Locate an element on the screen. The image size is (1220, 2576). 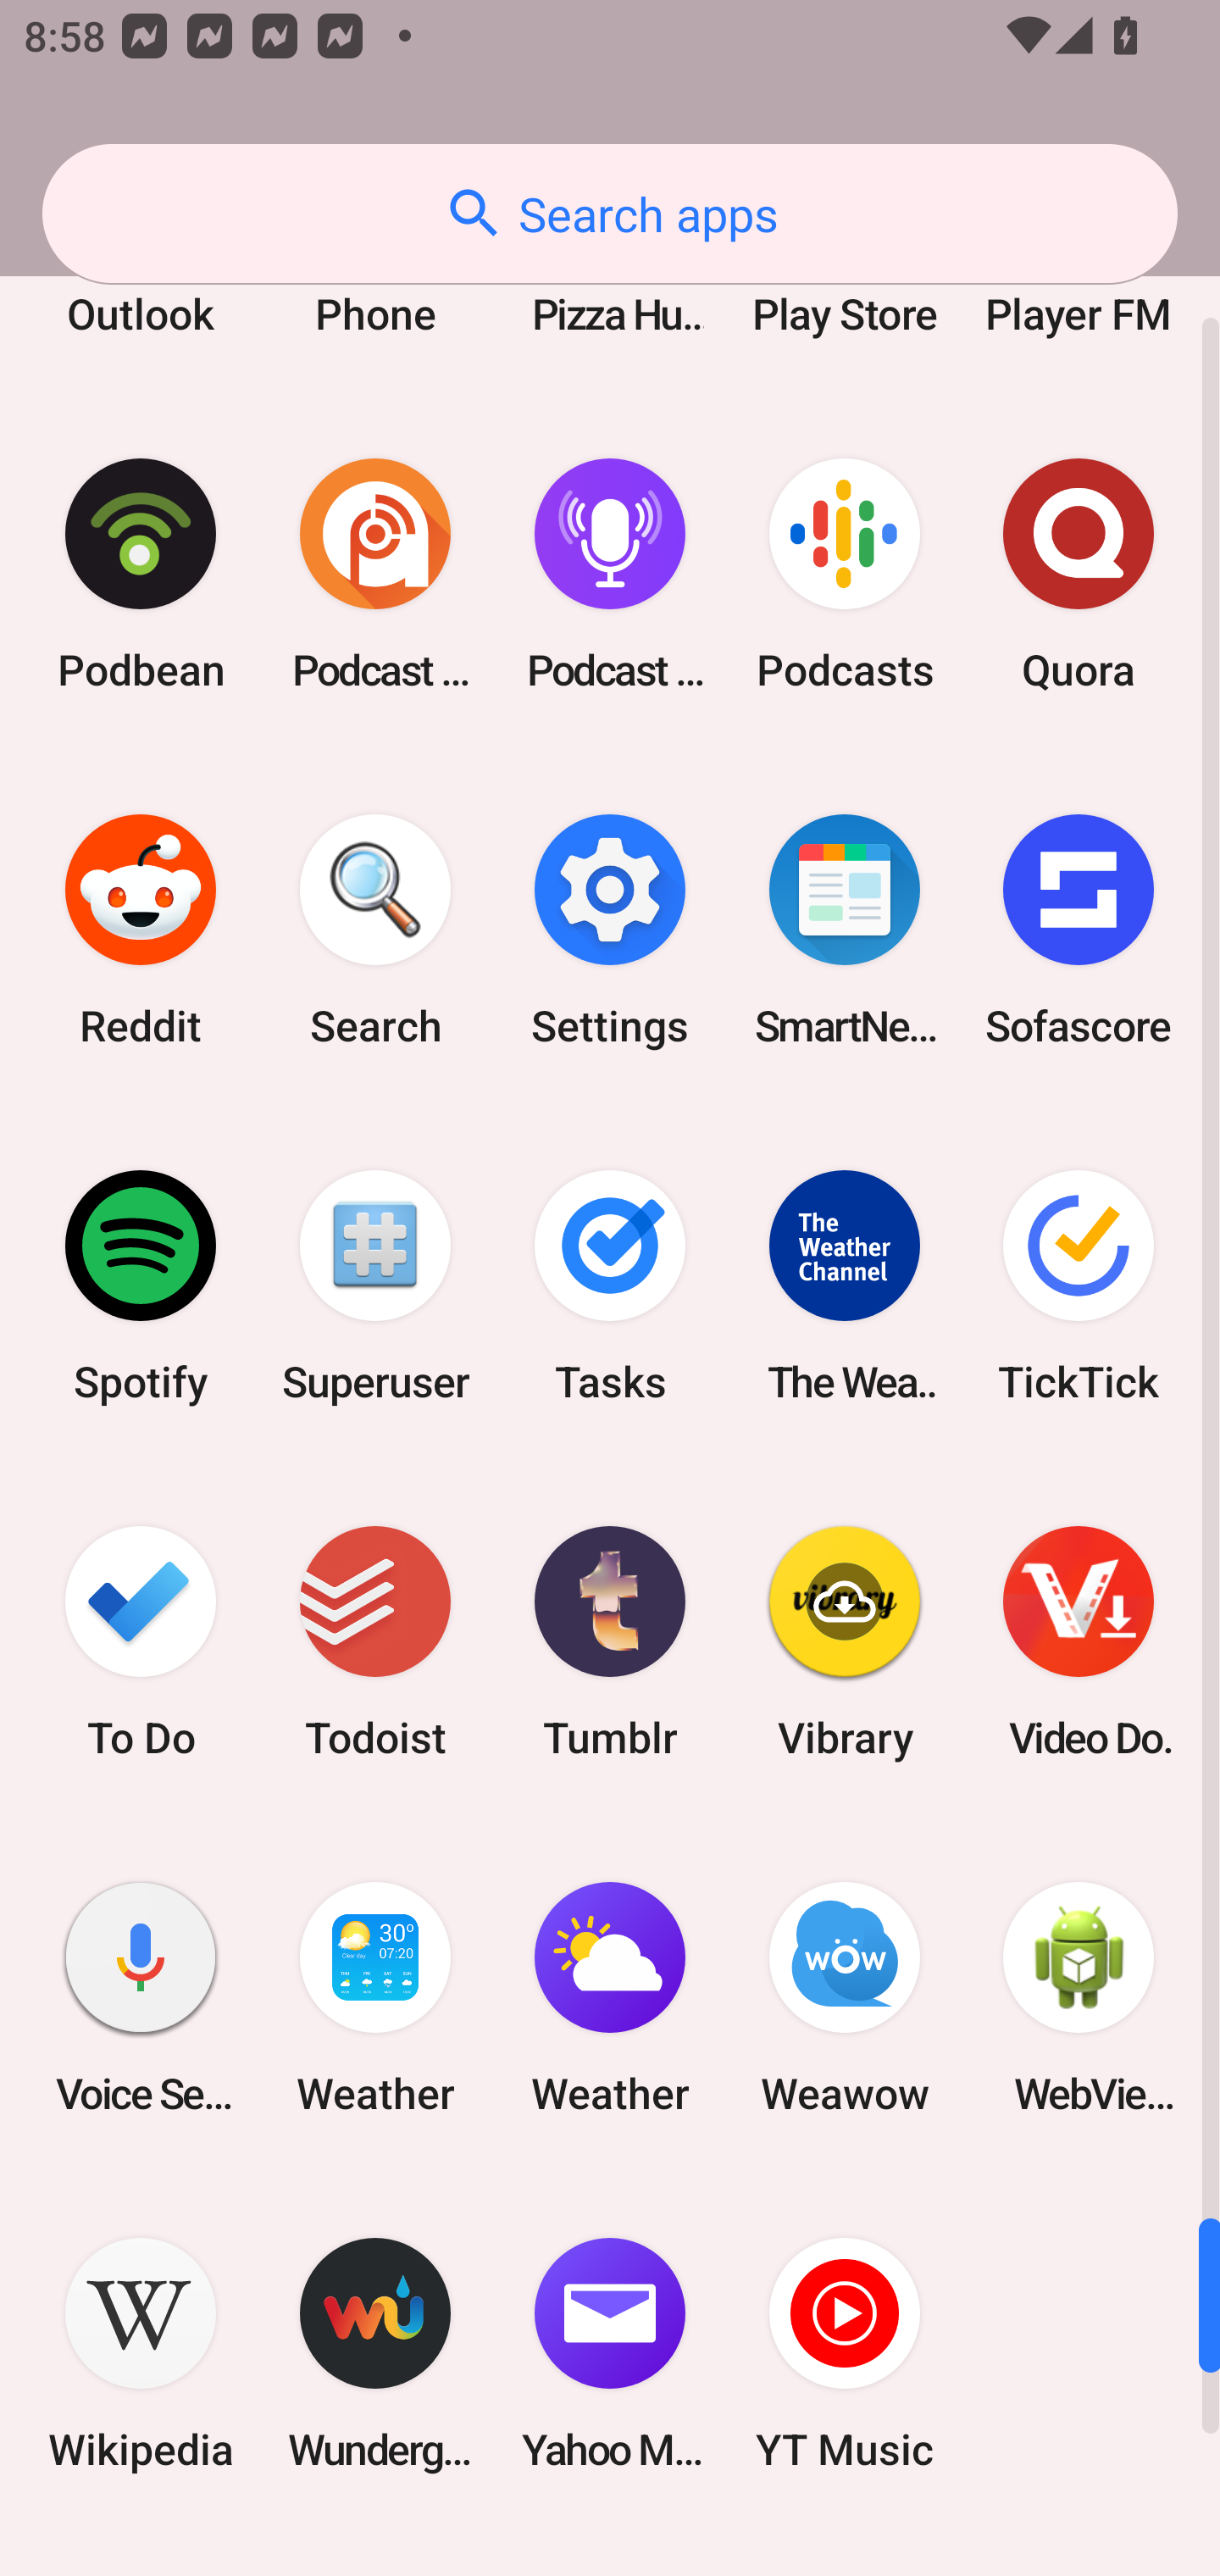
Reddit is located at coordinates (141, 930).